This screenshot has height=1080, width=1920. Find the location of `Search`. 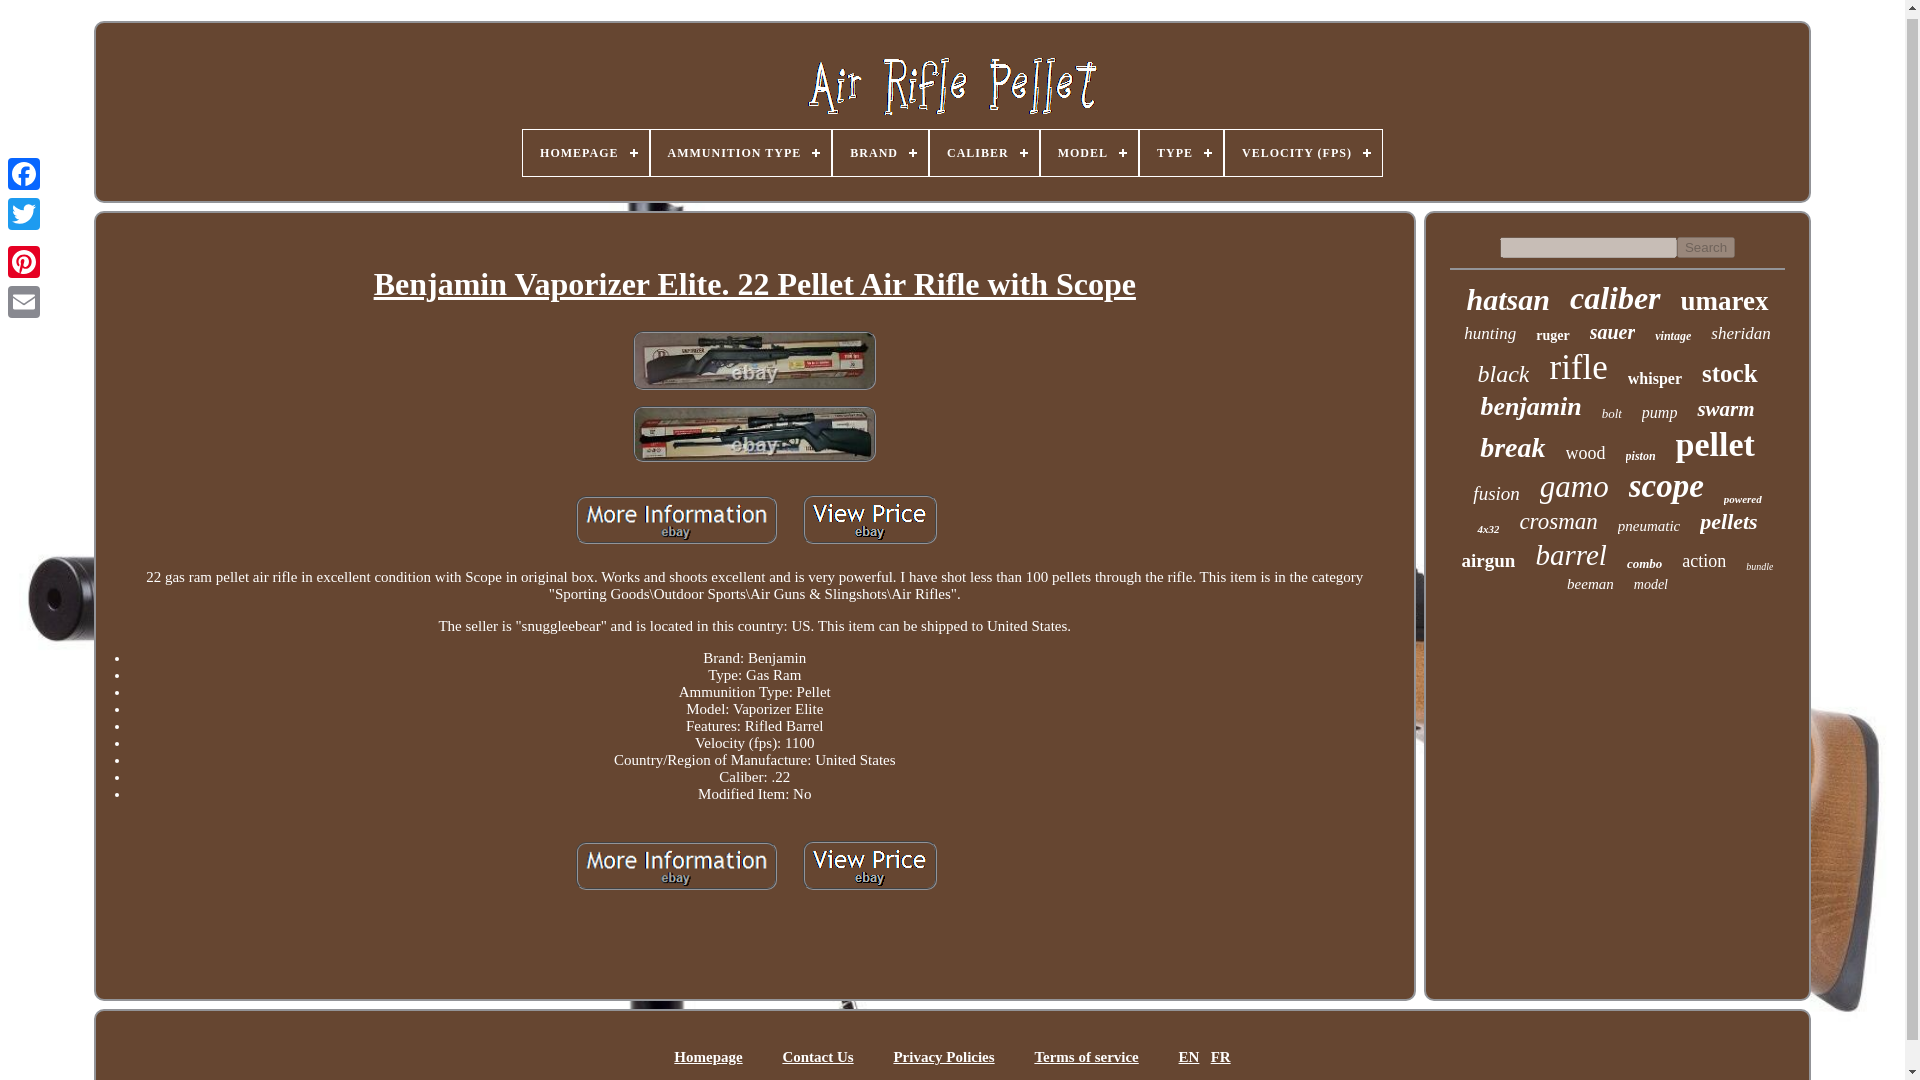

Search is located at coordinates (1706, 247).